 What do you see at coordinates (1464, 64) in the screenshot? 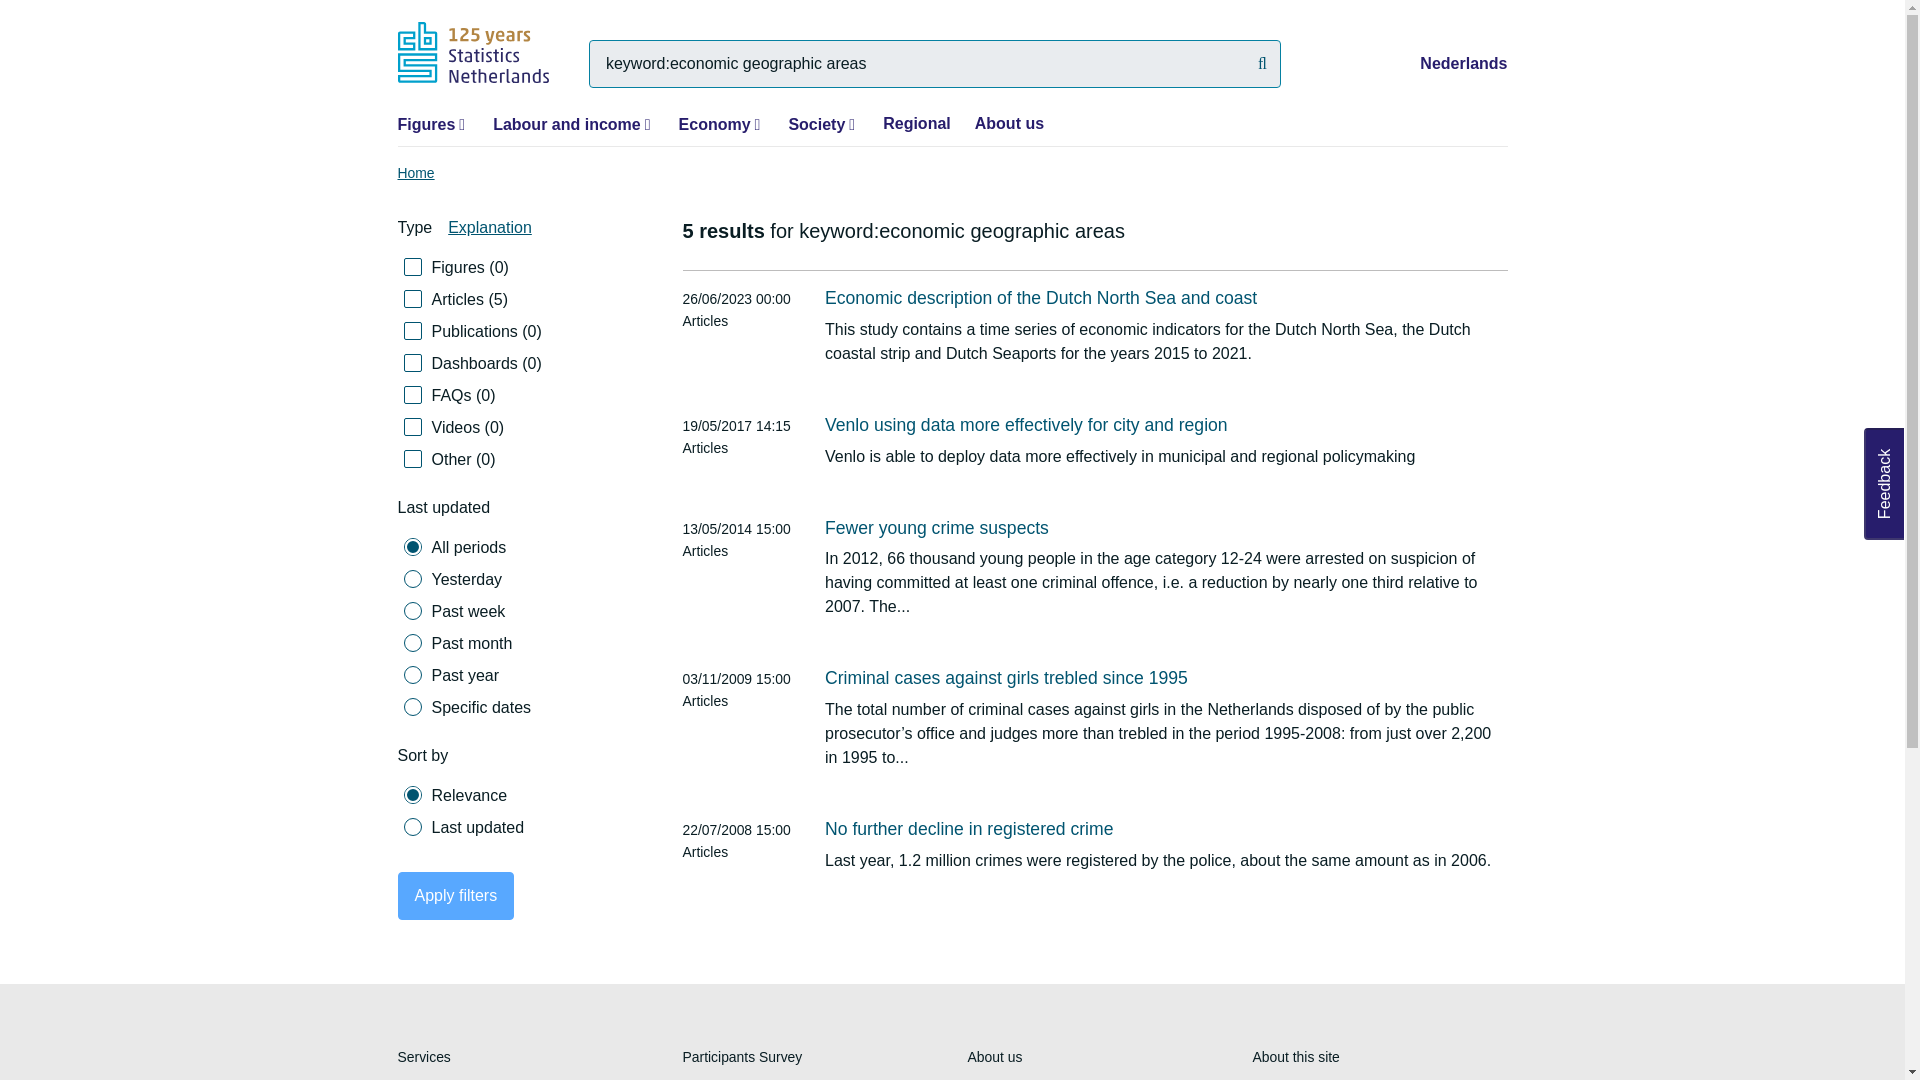
I see `Nederlands` at bounding box center [1464, 64].